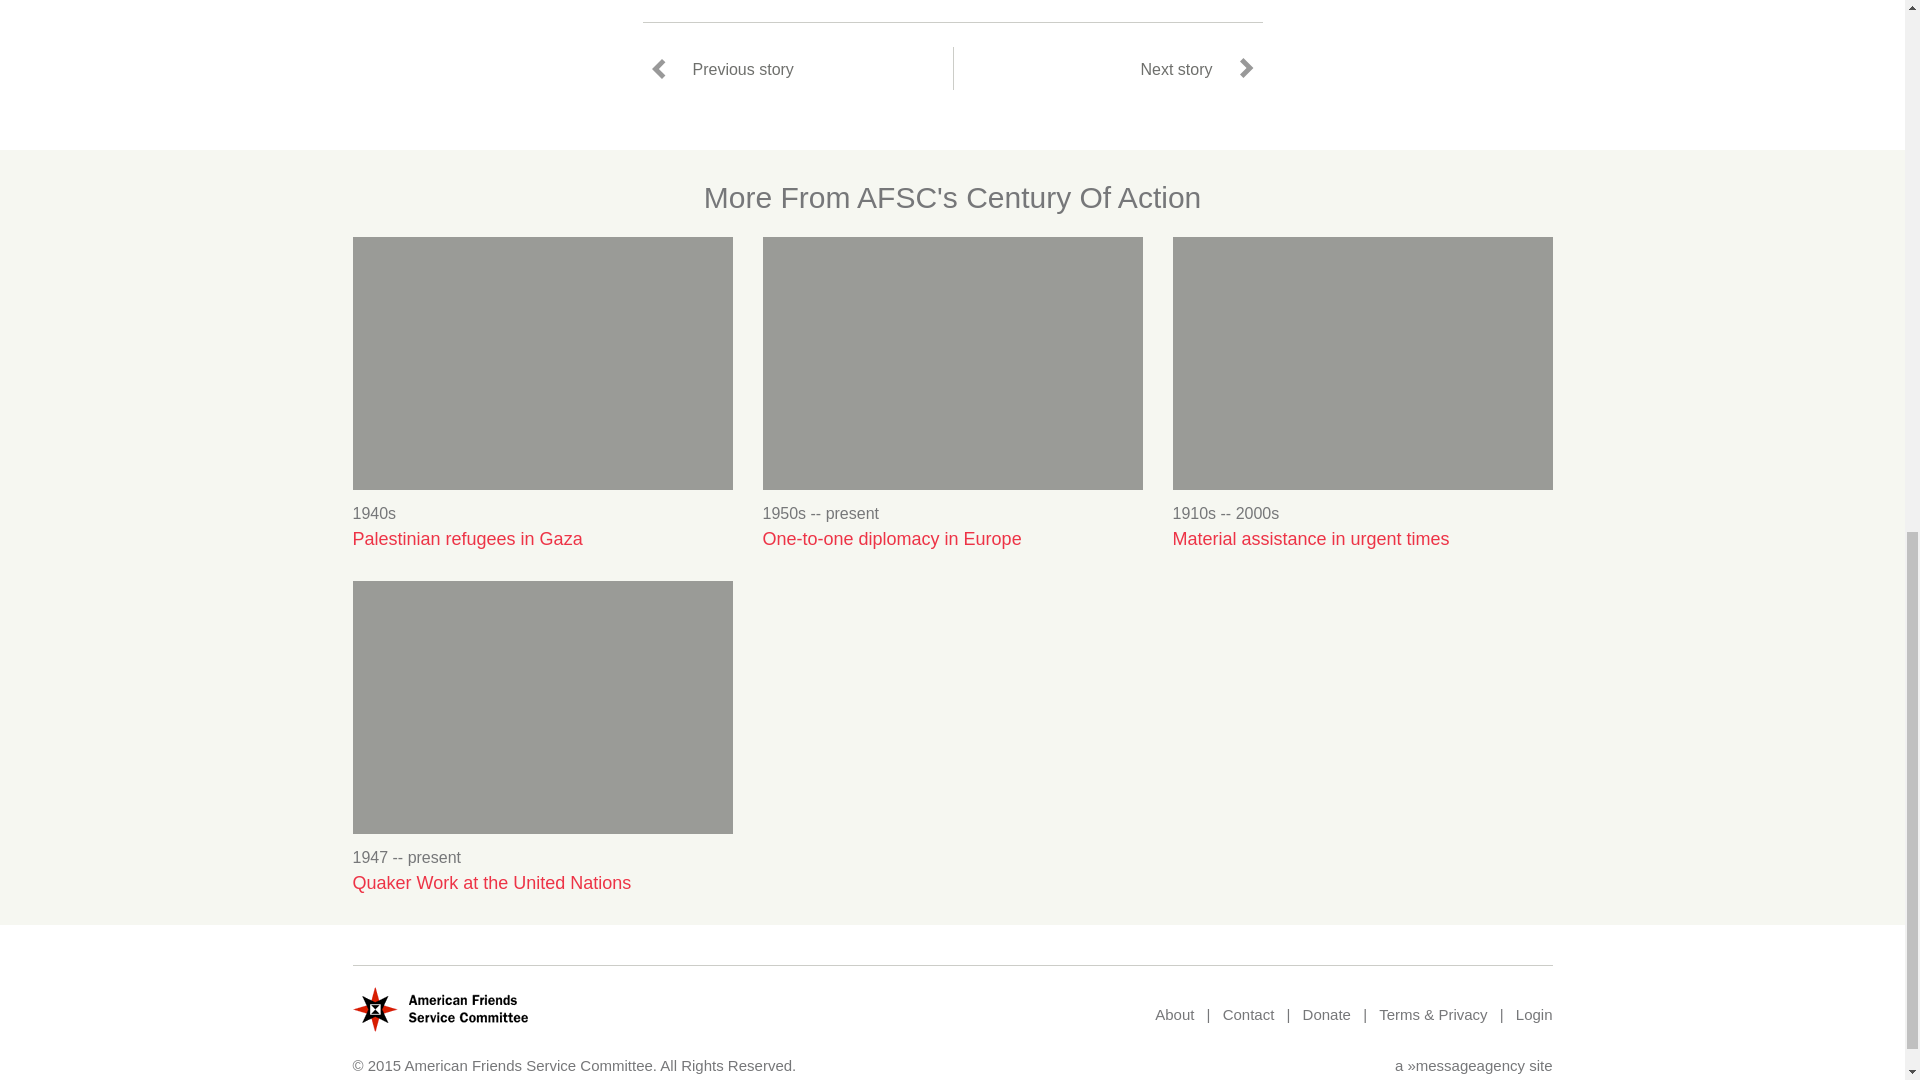 Image resolution: width=1920 pixels, height=1080 pixels. Describe the element at coordinates (1534, 1014) in the screenshot. I see `Login` at that location.